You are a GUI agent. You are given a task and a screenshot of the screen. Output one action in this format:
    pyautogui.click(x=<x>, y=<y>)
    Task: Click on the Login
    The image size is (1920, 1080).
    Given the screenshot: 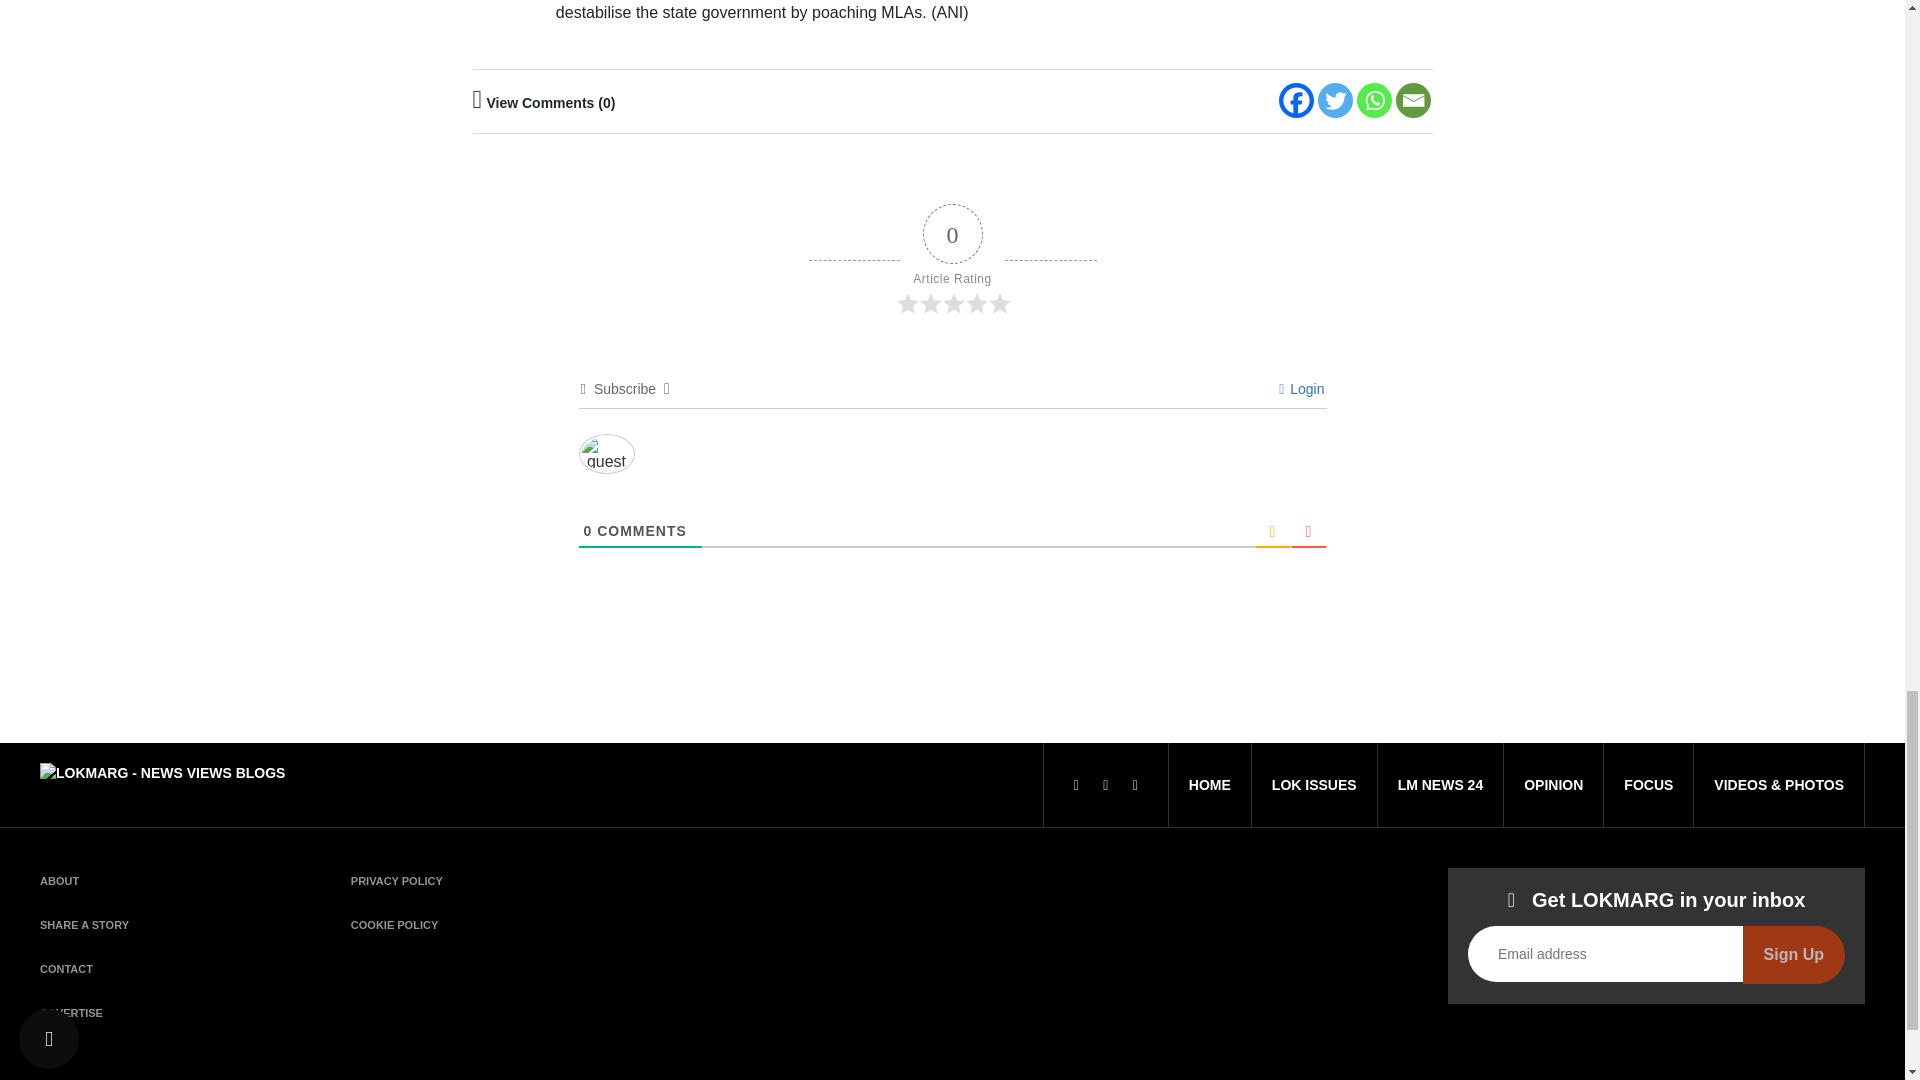 What is the action you would take?
    pyautogui.click(x=1301, y=389)
    